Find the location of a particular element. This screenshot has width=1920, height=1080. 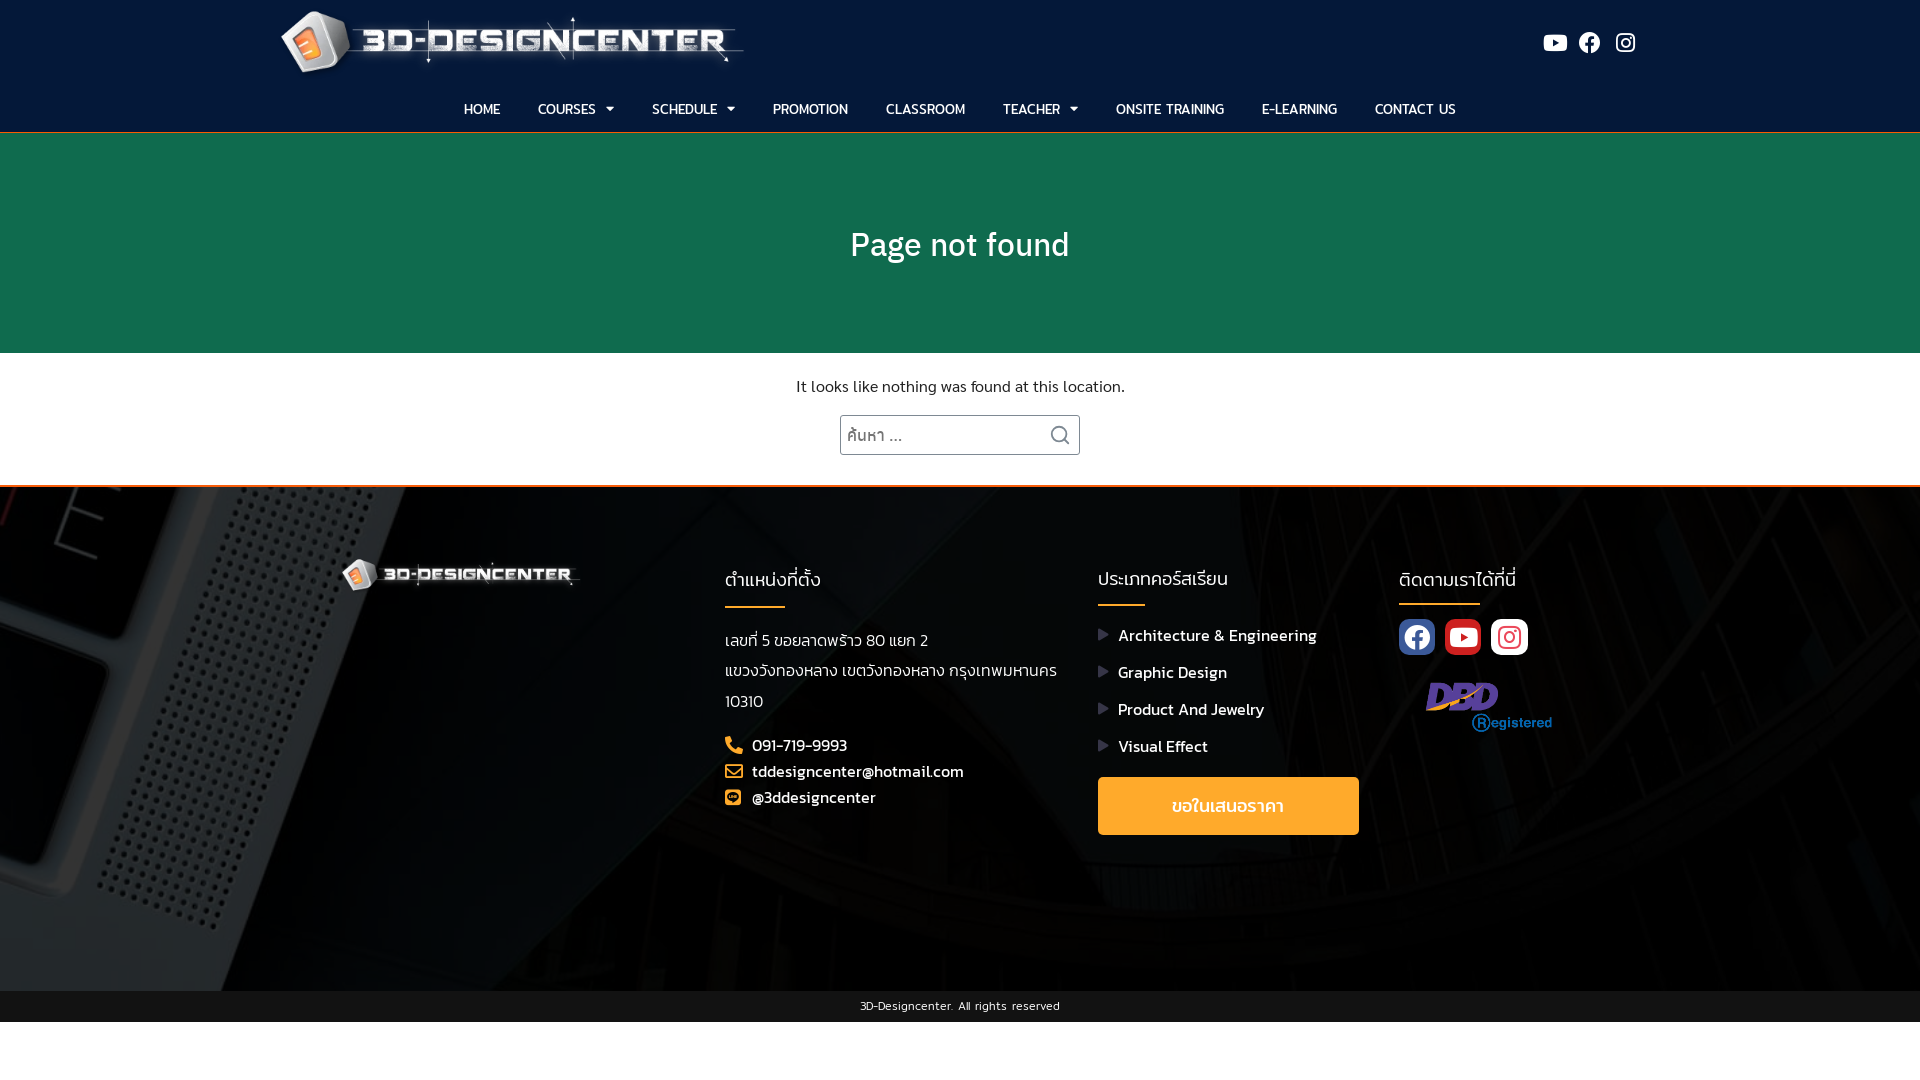

Product And Jewelry is located at coordinates (1228, 709).